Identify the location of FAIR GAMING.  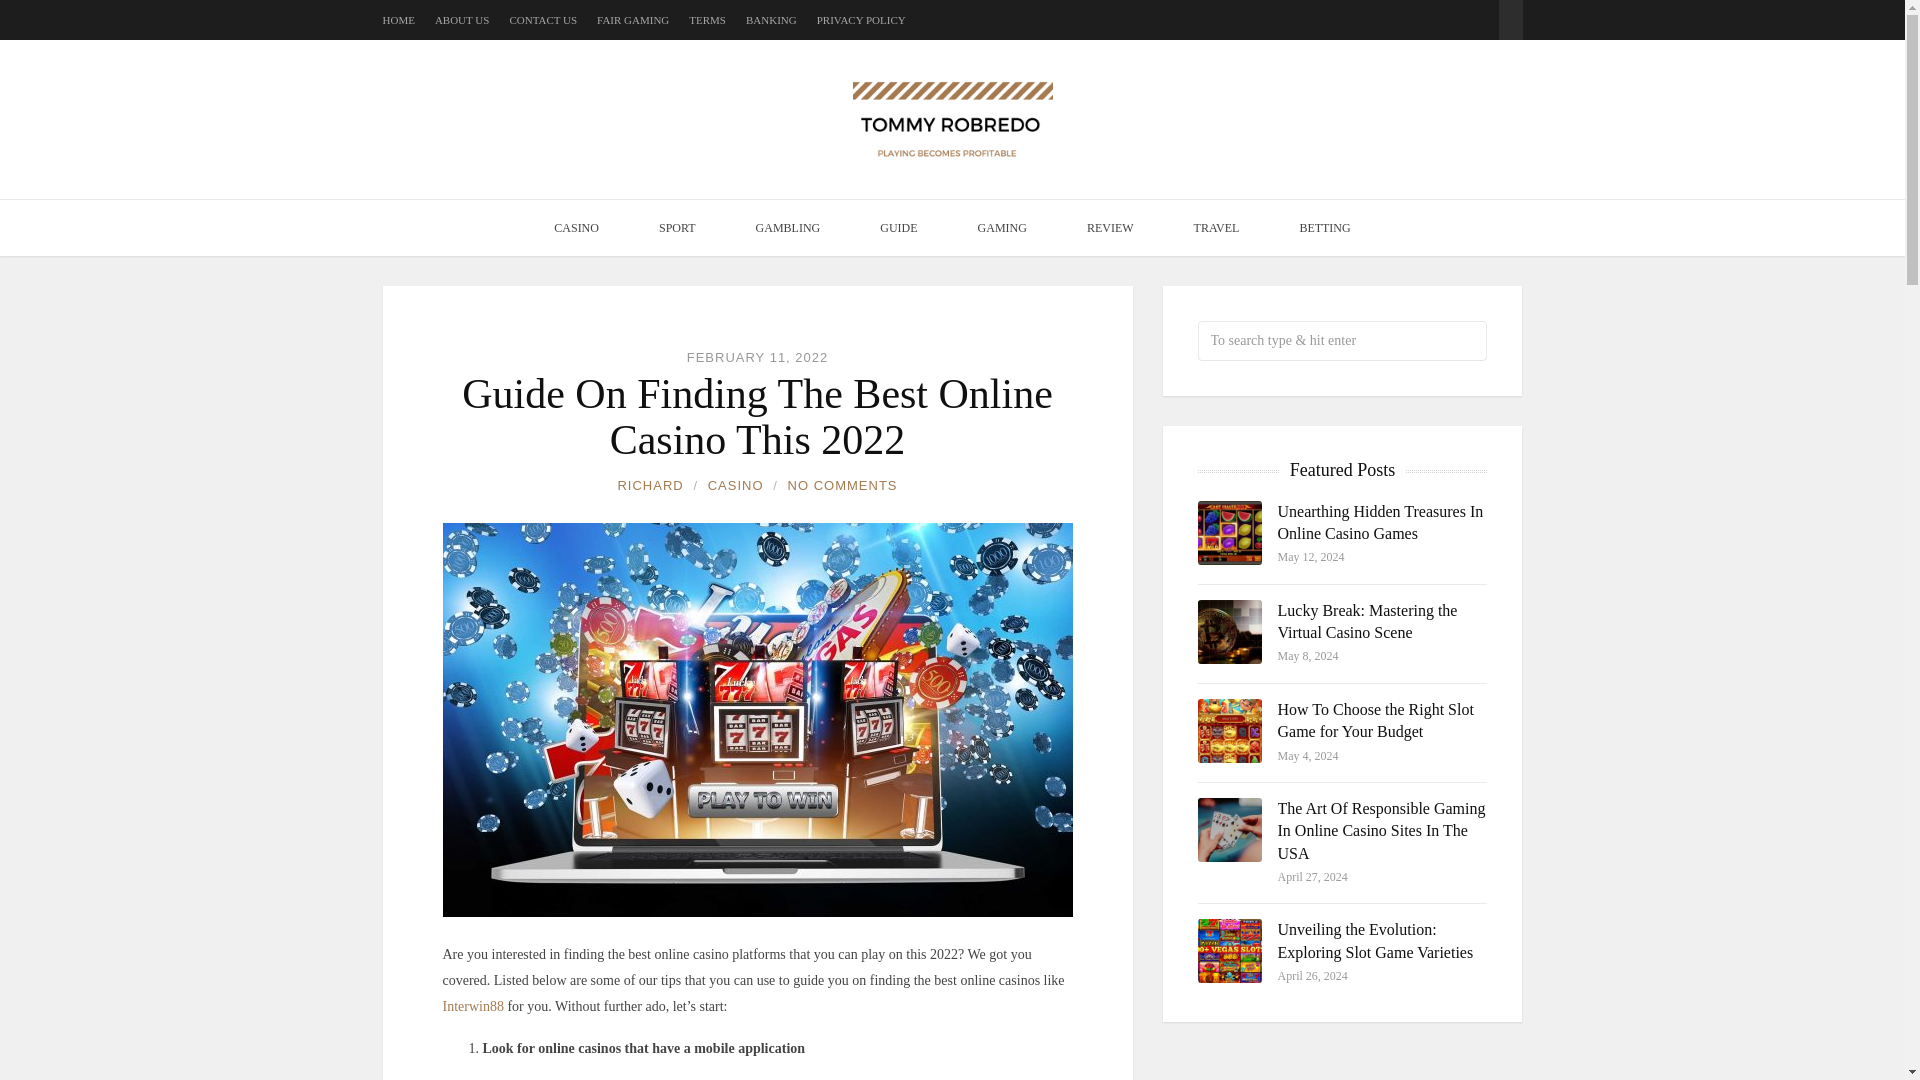
(632, 20).